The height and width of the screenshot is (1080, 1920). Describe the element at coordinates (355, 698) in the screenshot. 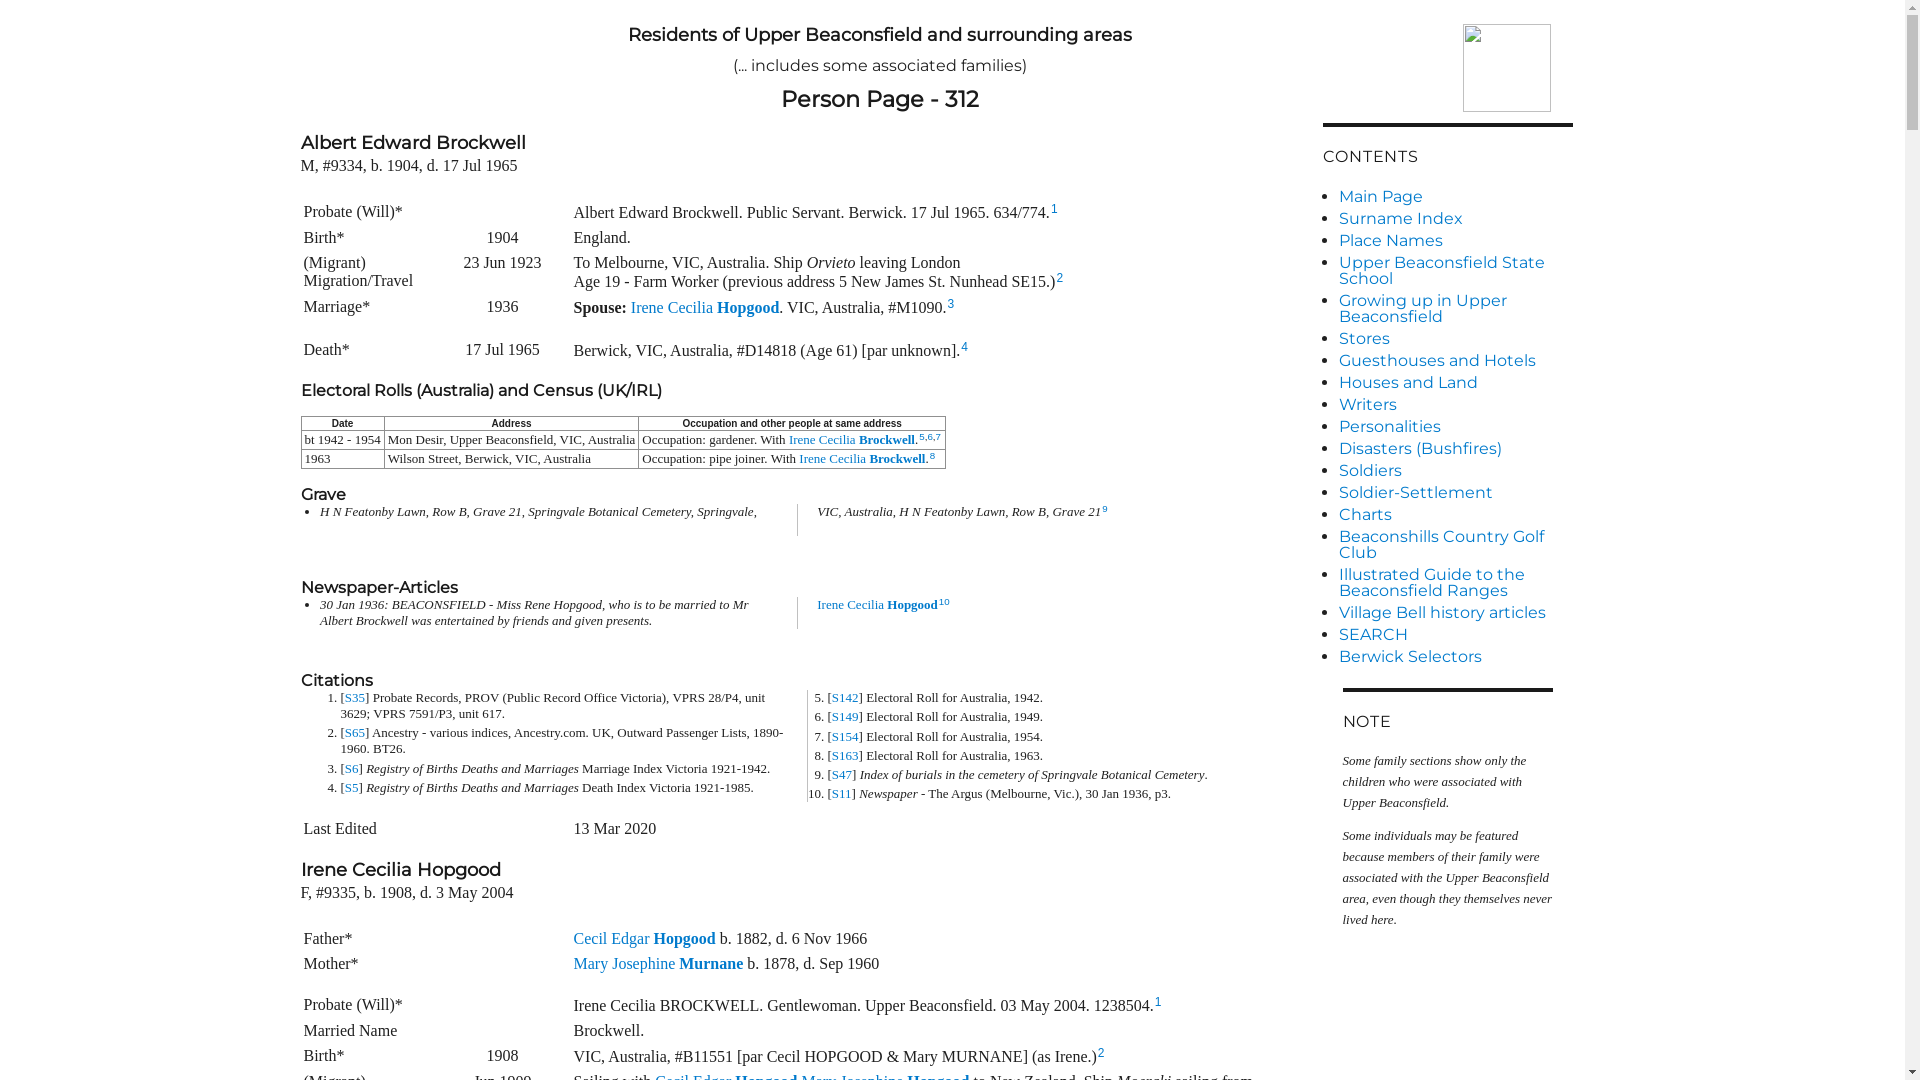

I see `S35` at that location.